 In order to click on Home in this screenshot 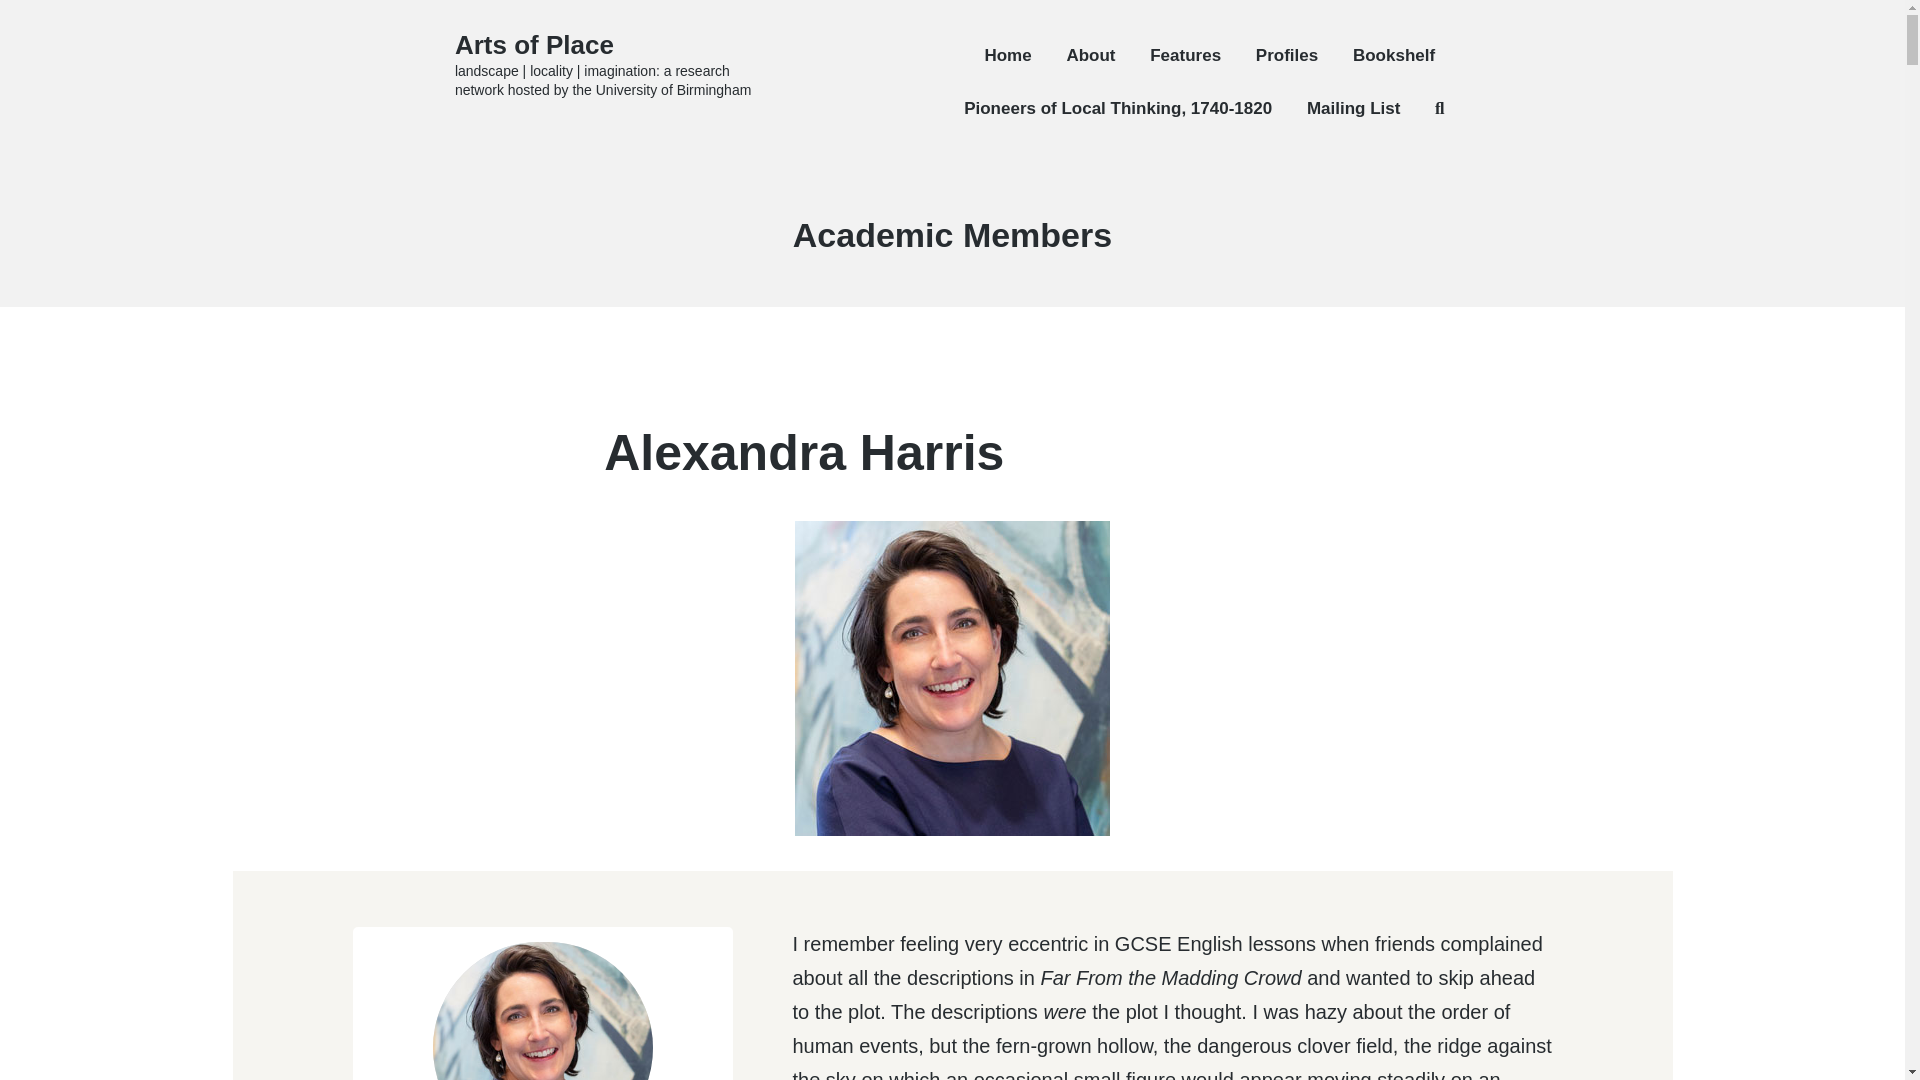, I will do `click(1007, 56)`.